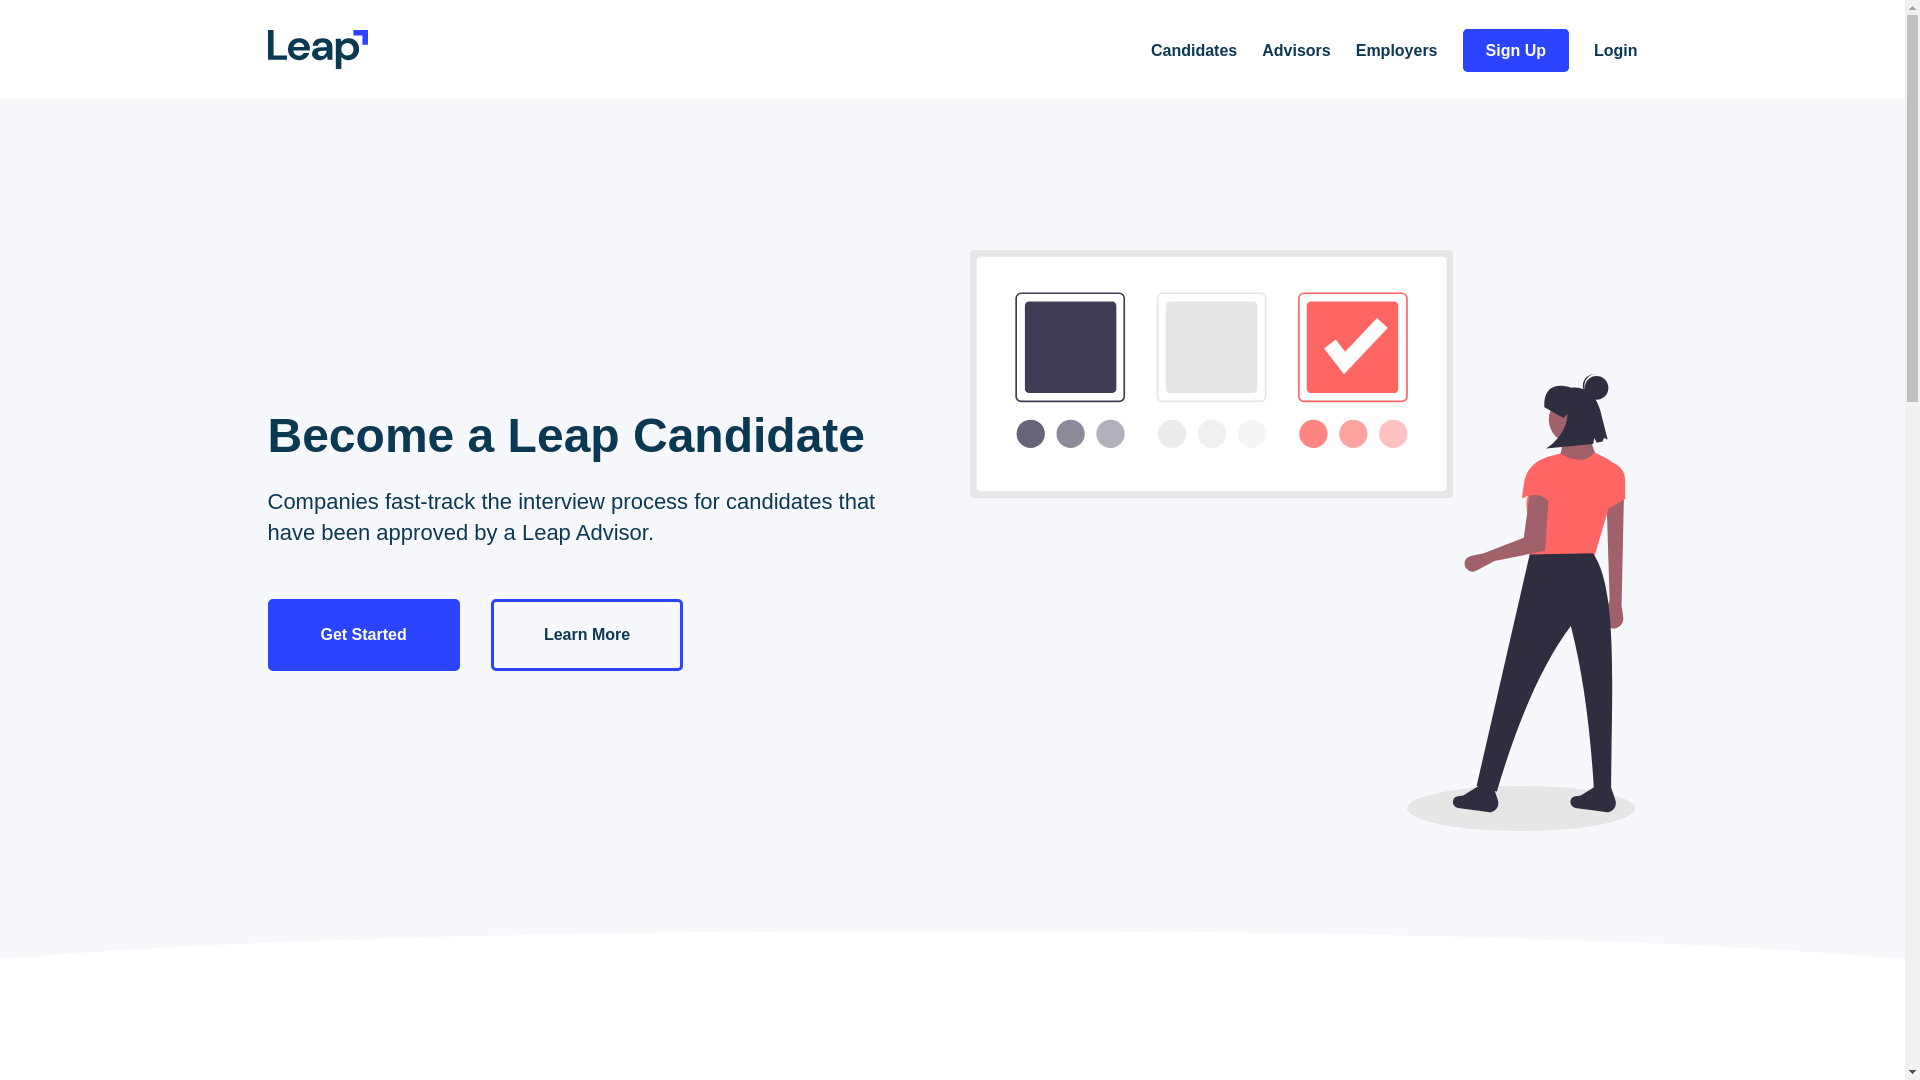 This screenshot has height=1080, width=1920. Describe the element at coordinates (1396, 51) in the screenshot. I see `Employers` at that location.